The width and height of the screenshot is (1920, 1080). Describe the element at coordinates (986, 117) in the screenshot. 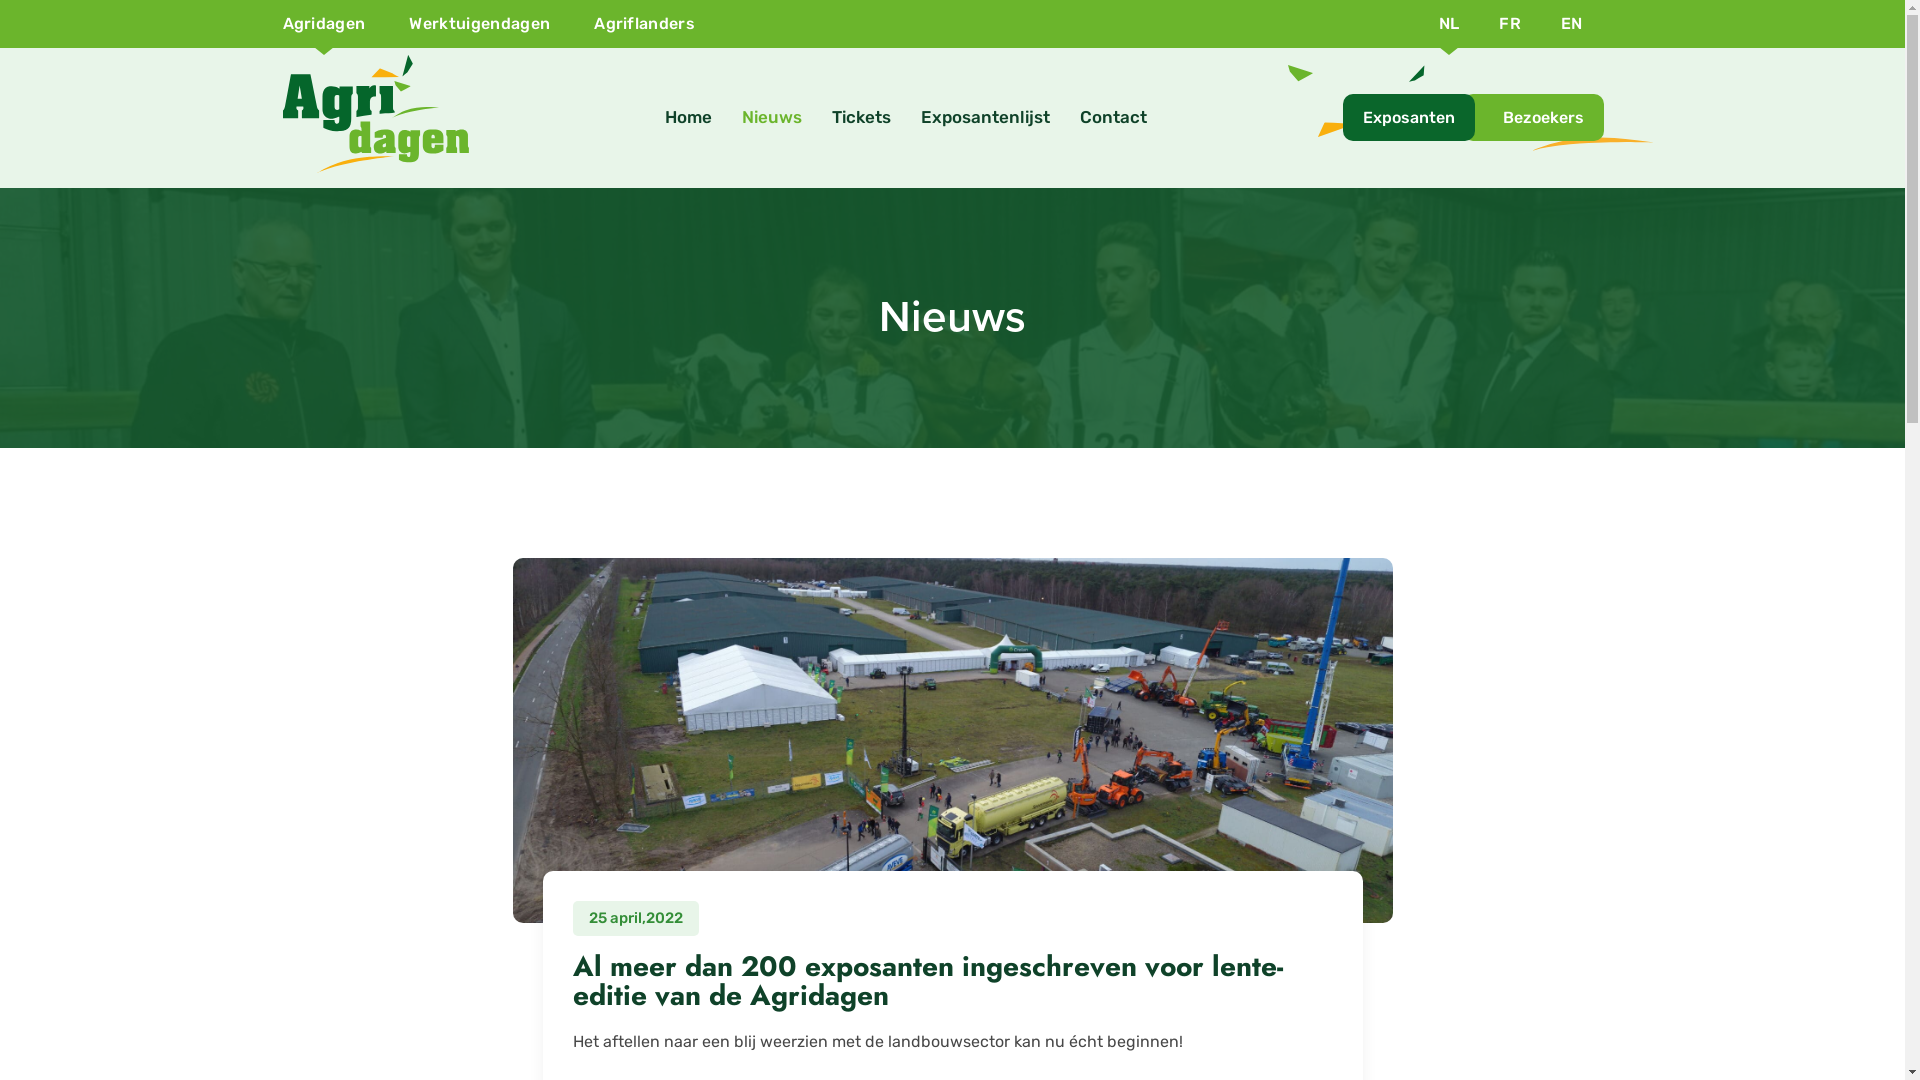

I see `Exposantenlijst` at that location.